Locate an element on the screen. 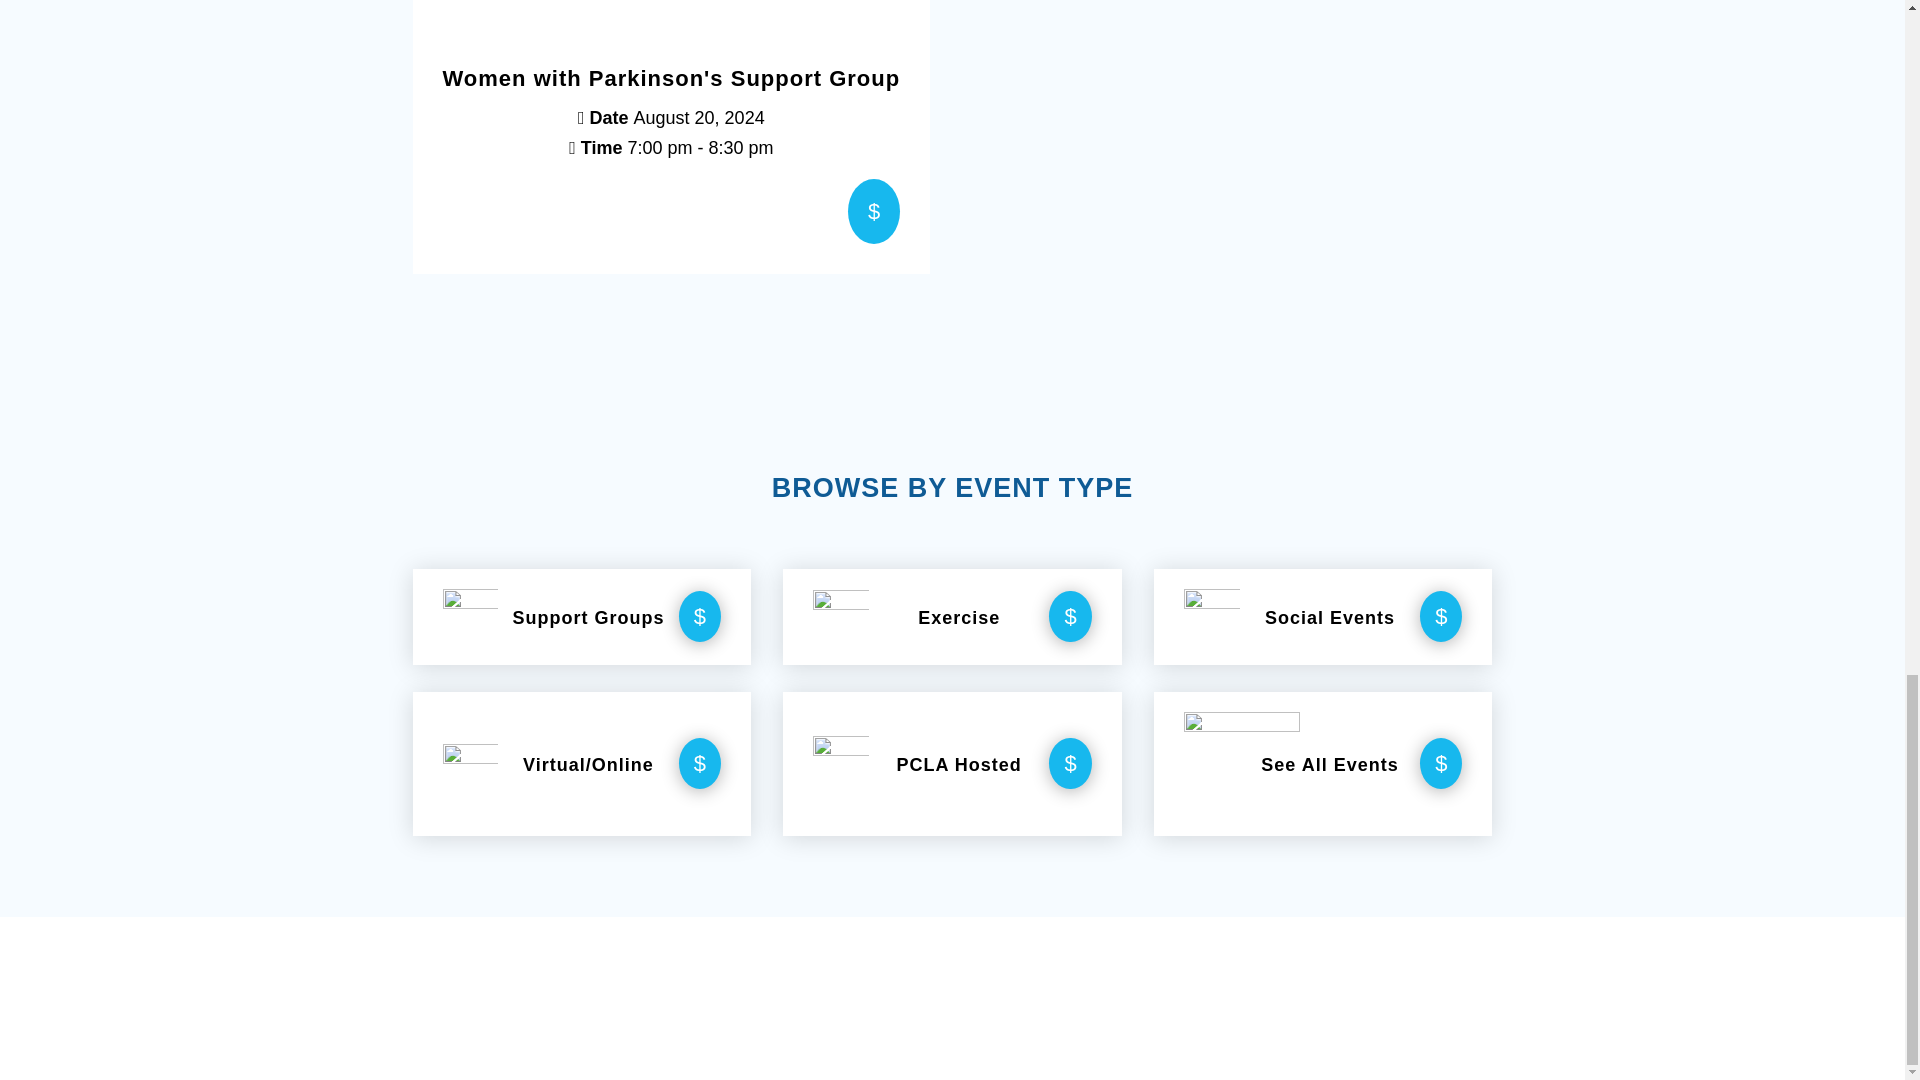 The height and width of the screenshot is (1080, 1920). Logo-PCLA-Small is located at coordinates (840, 763).